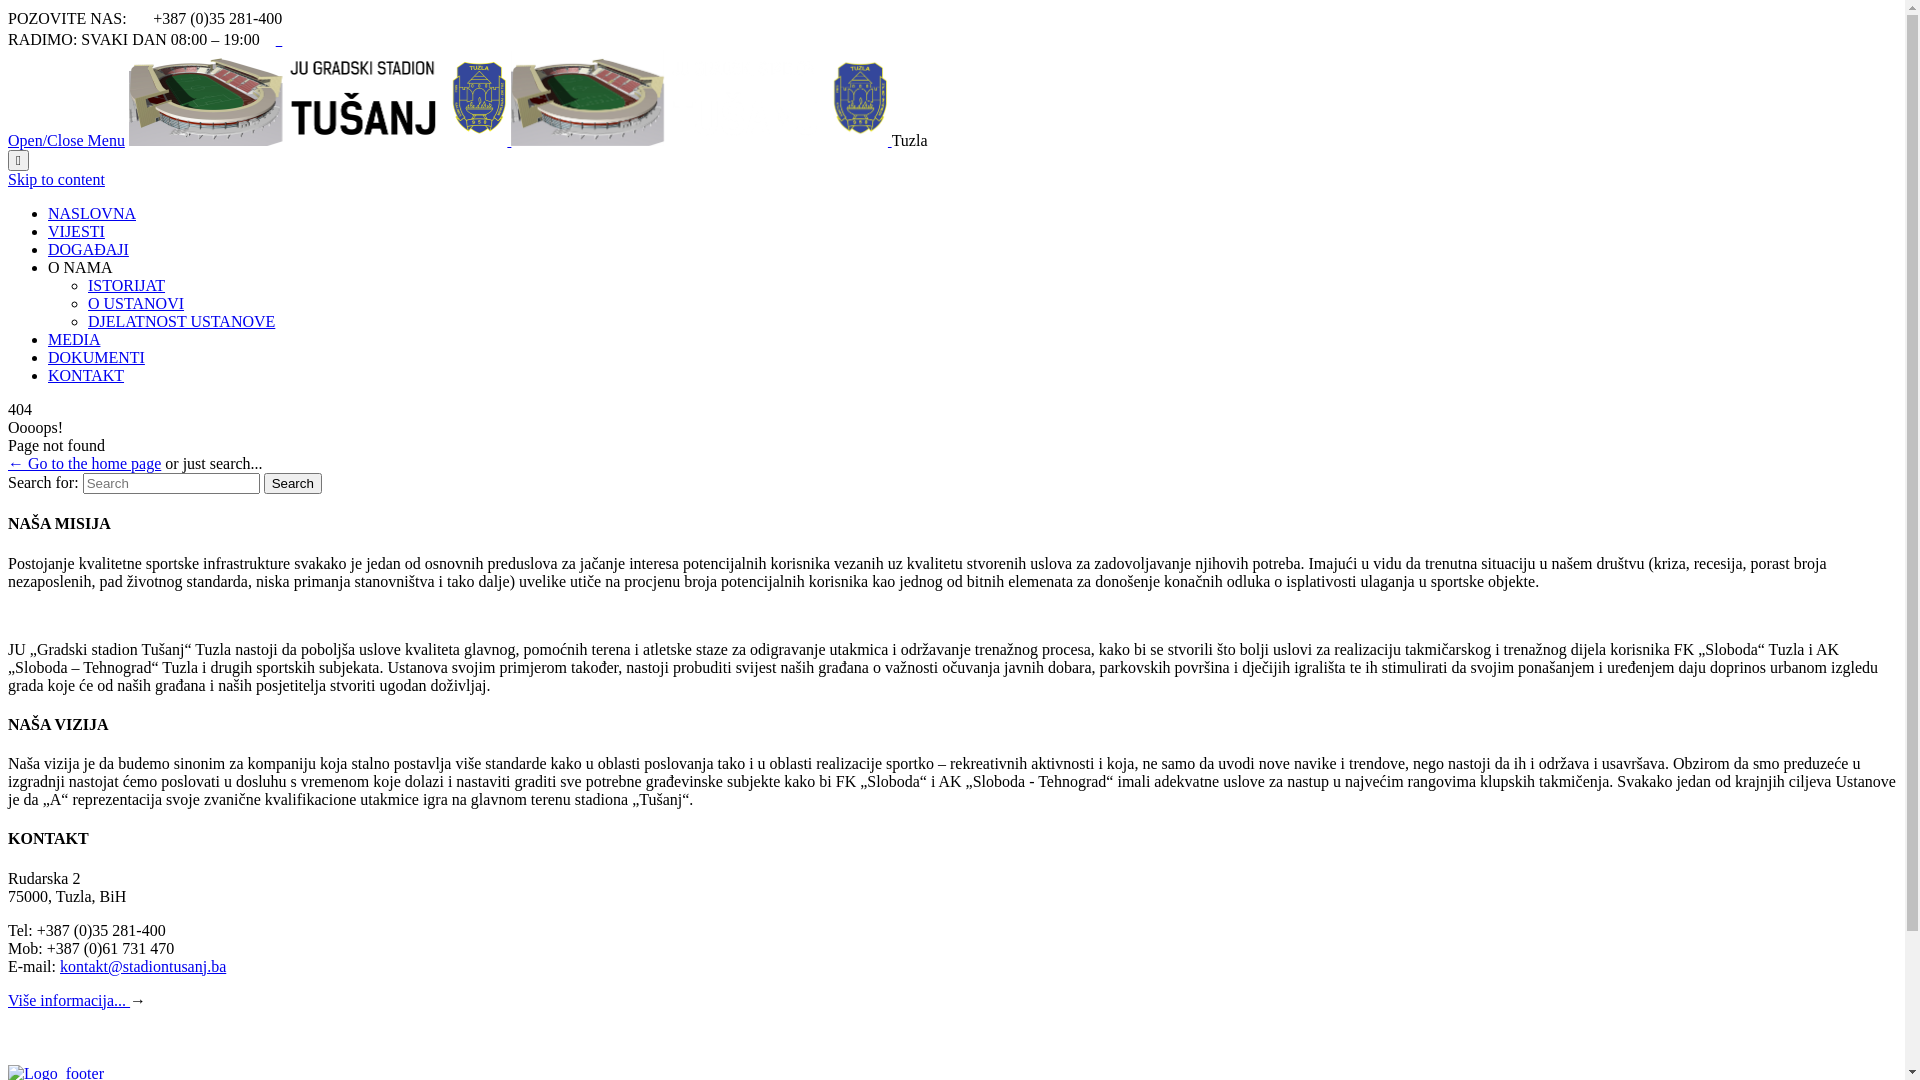 This screenshot has width=1920, height=1080. Describe the element at coordinates (126, 286) in the screenshot. I see `ISTORIJAT` at that location.